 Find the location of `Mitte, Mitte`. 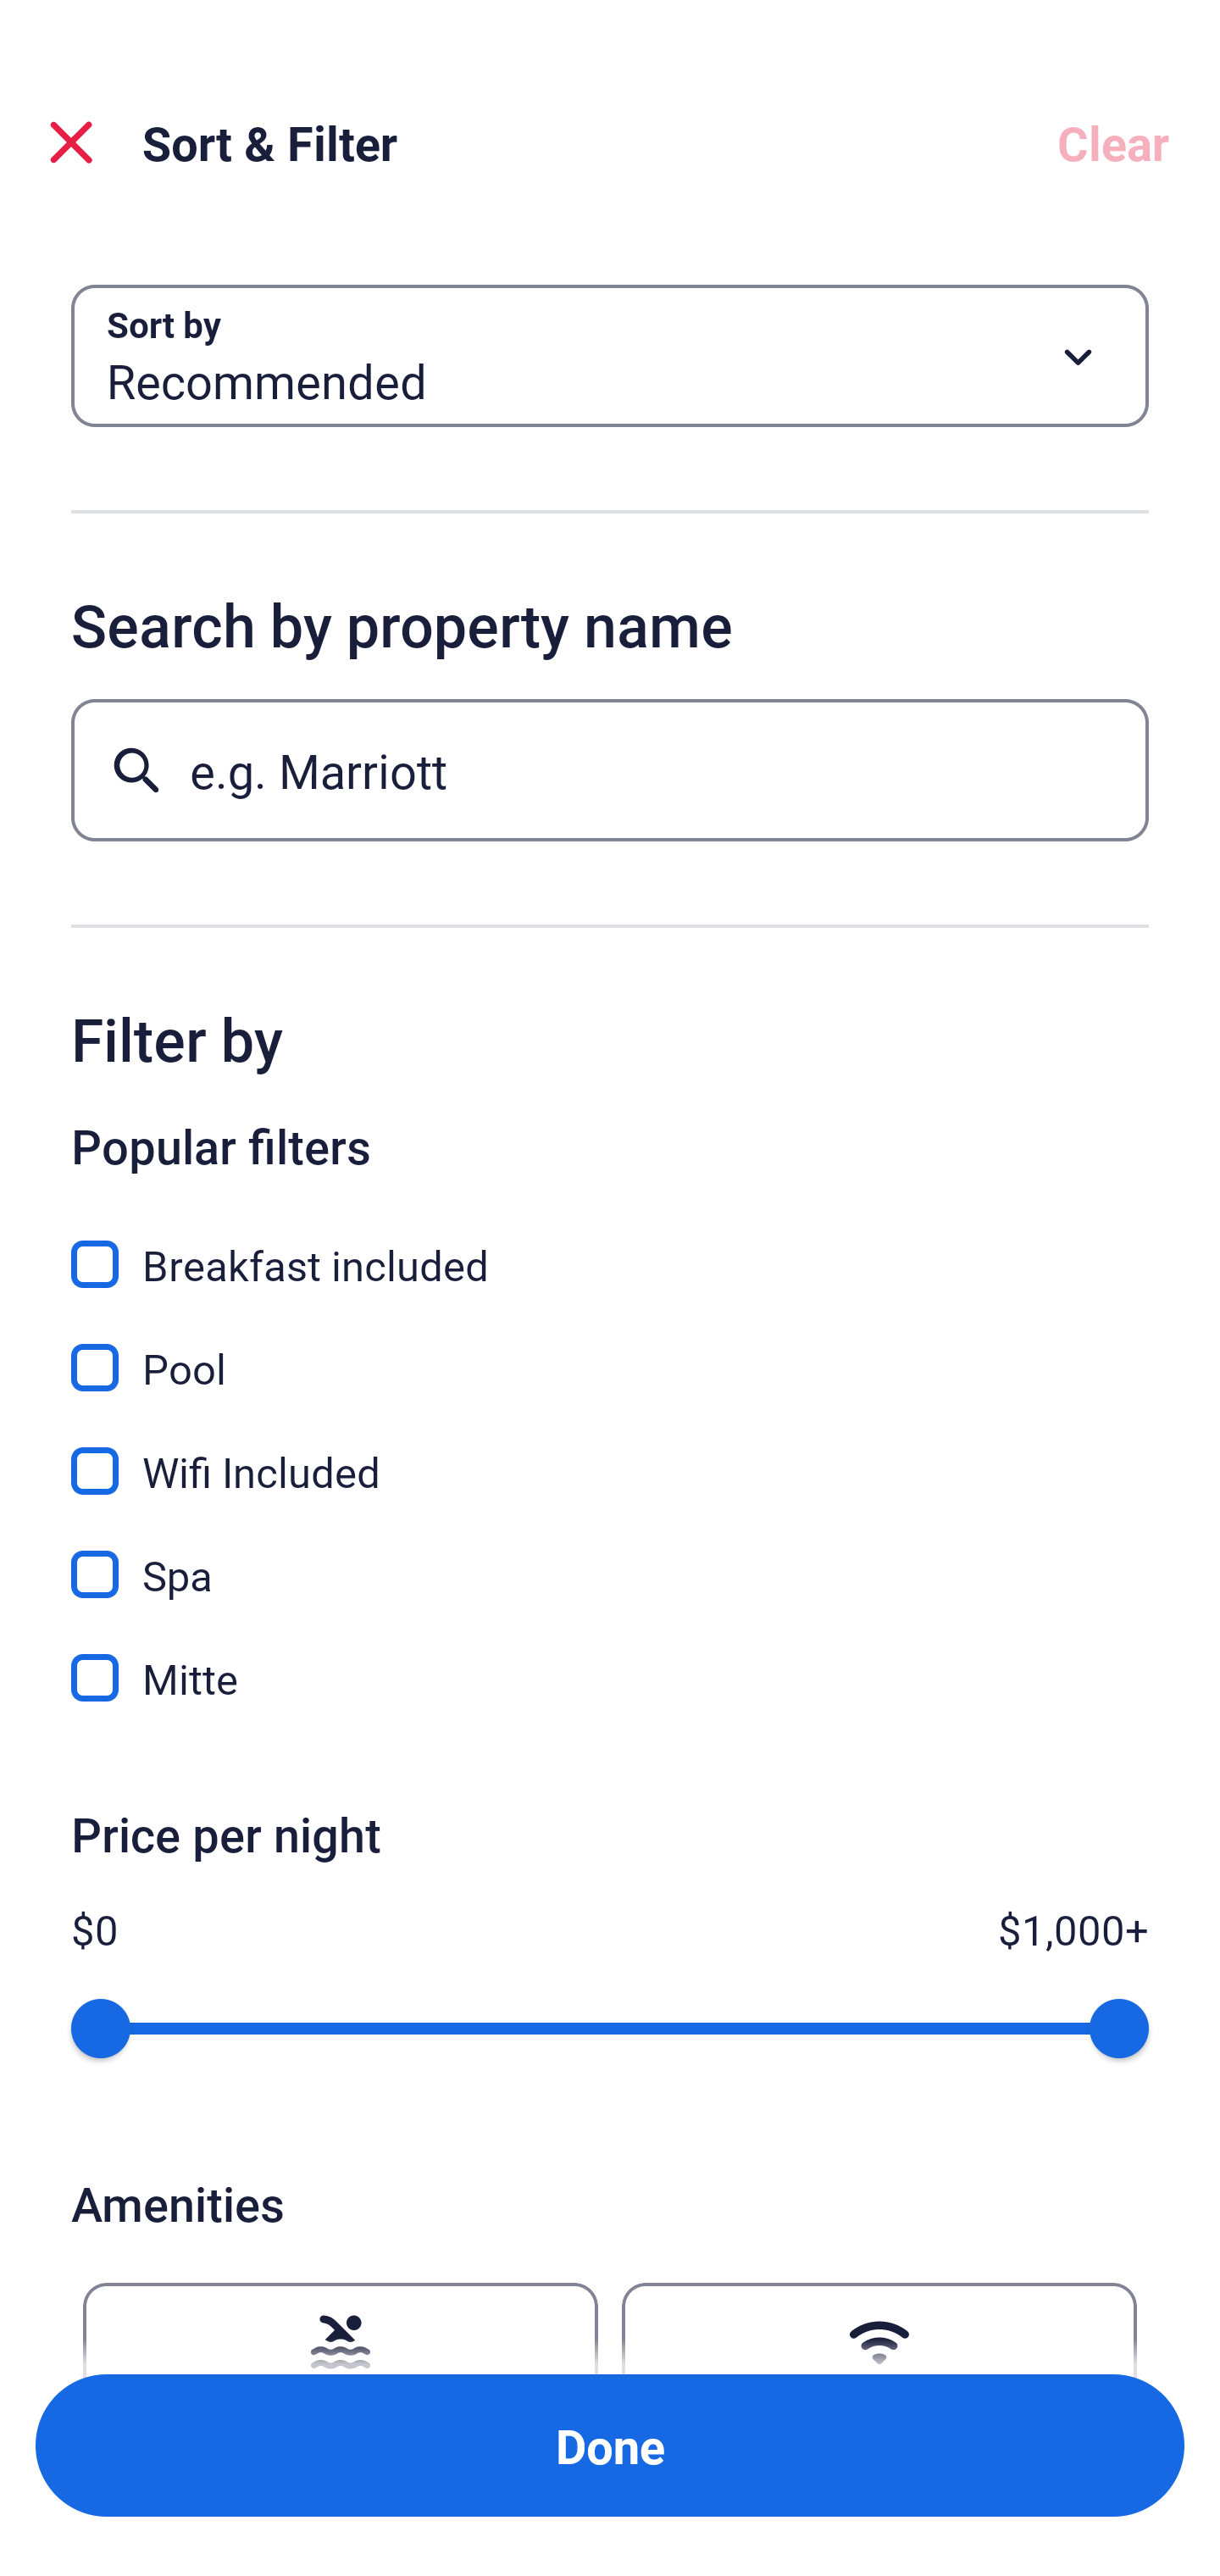

Mitte, Mitte is located at coordinates (610, 1678).